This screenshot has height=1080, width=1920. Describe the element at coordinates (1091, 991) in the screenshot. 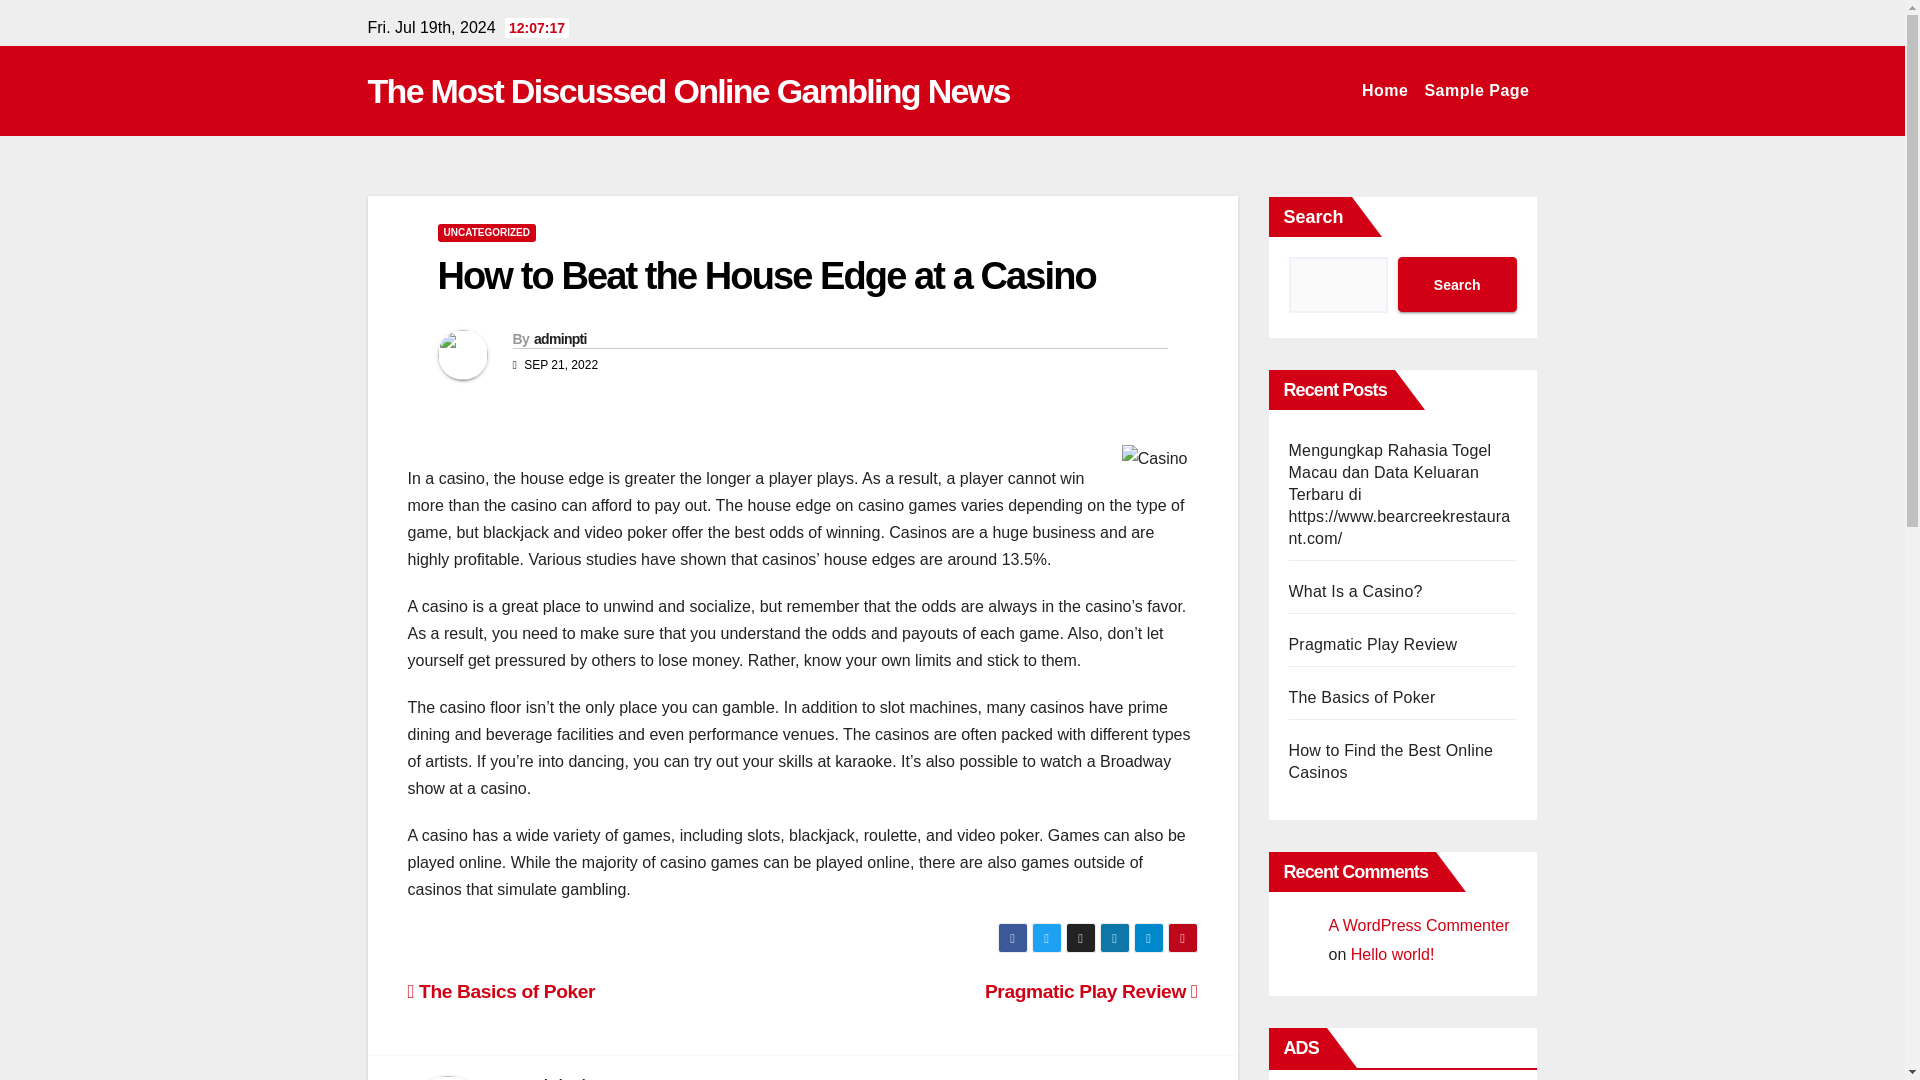

I see `Pragmatic Play Review` at that location.